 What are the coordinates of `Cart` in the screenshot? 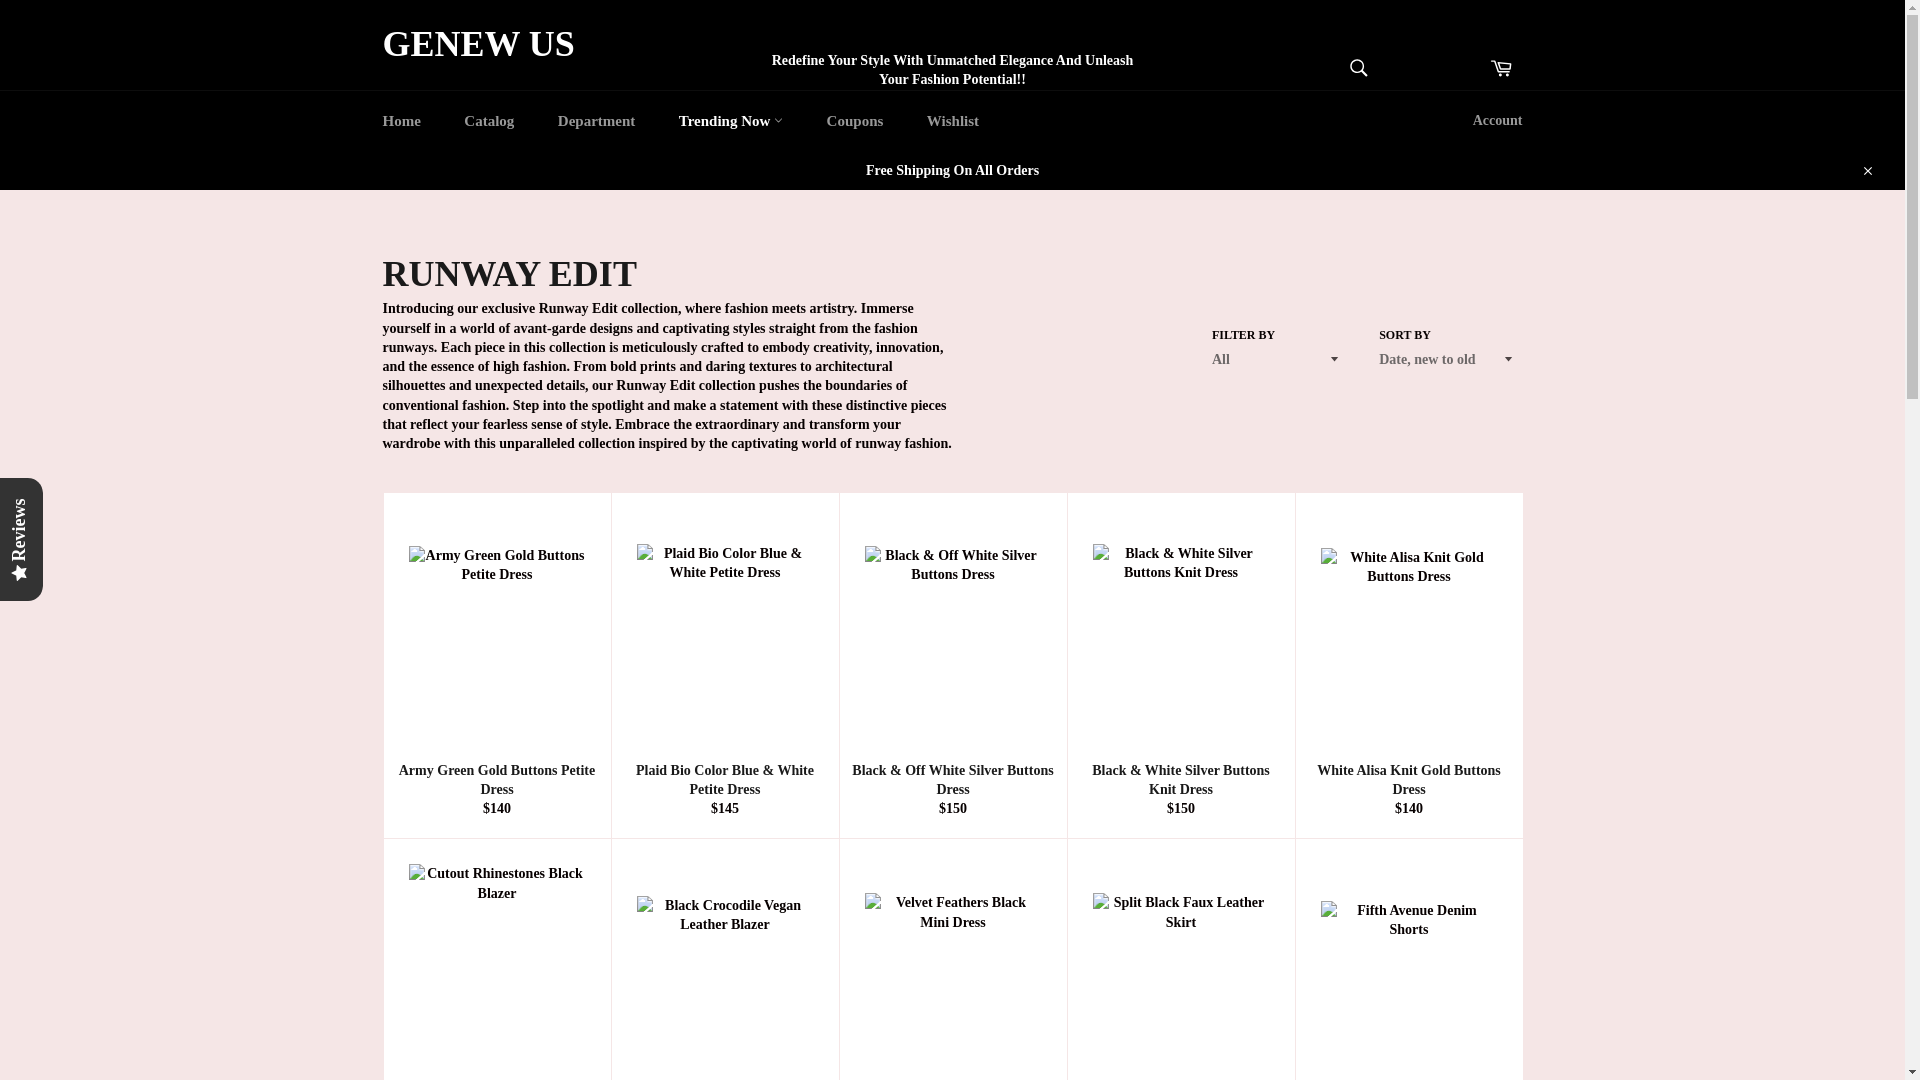 It's located at (1501, 69).